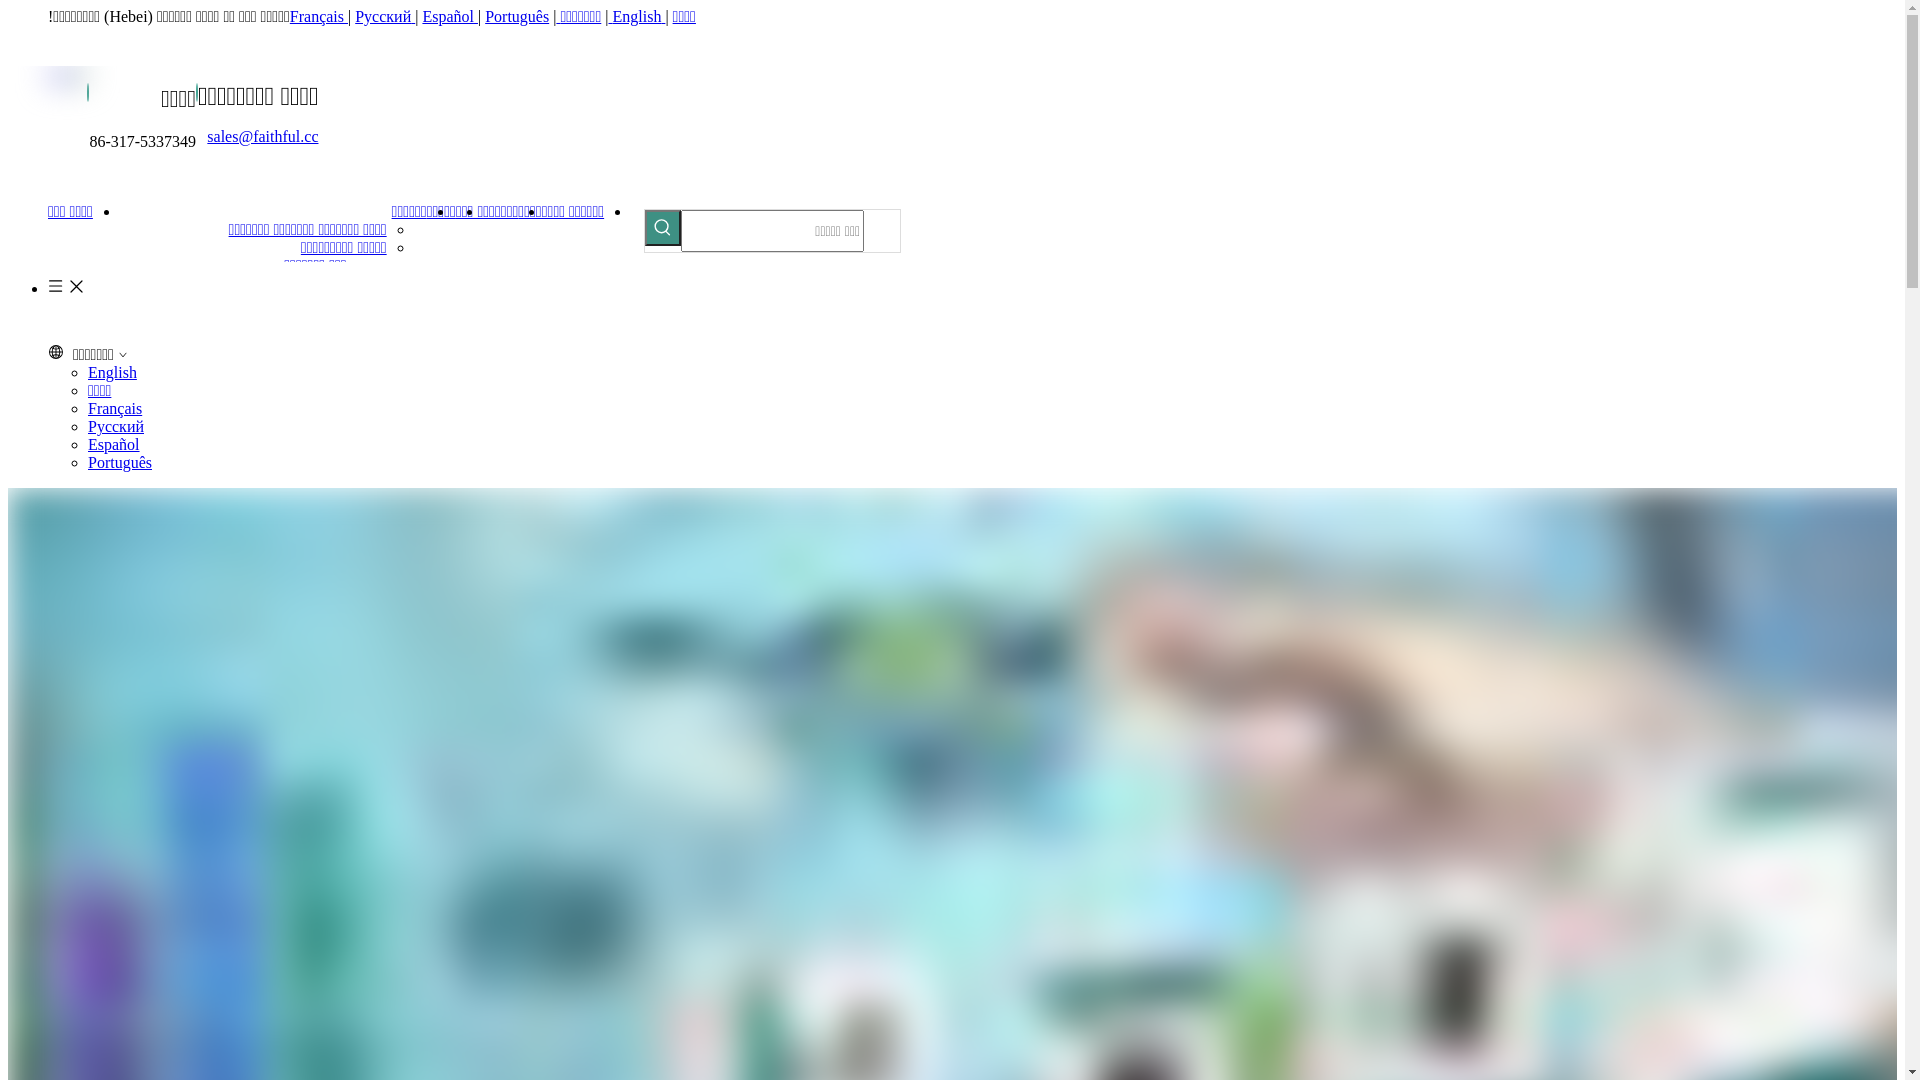 Image resolution: width=1920 pixels, height=1080 pixels. What do you see at coordinates (262, 136) in the screenshot?
I see `sales@faithful.cc` at bounding box center [262, 136].